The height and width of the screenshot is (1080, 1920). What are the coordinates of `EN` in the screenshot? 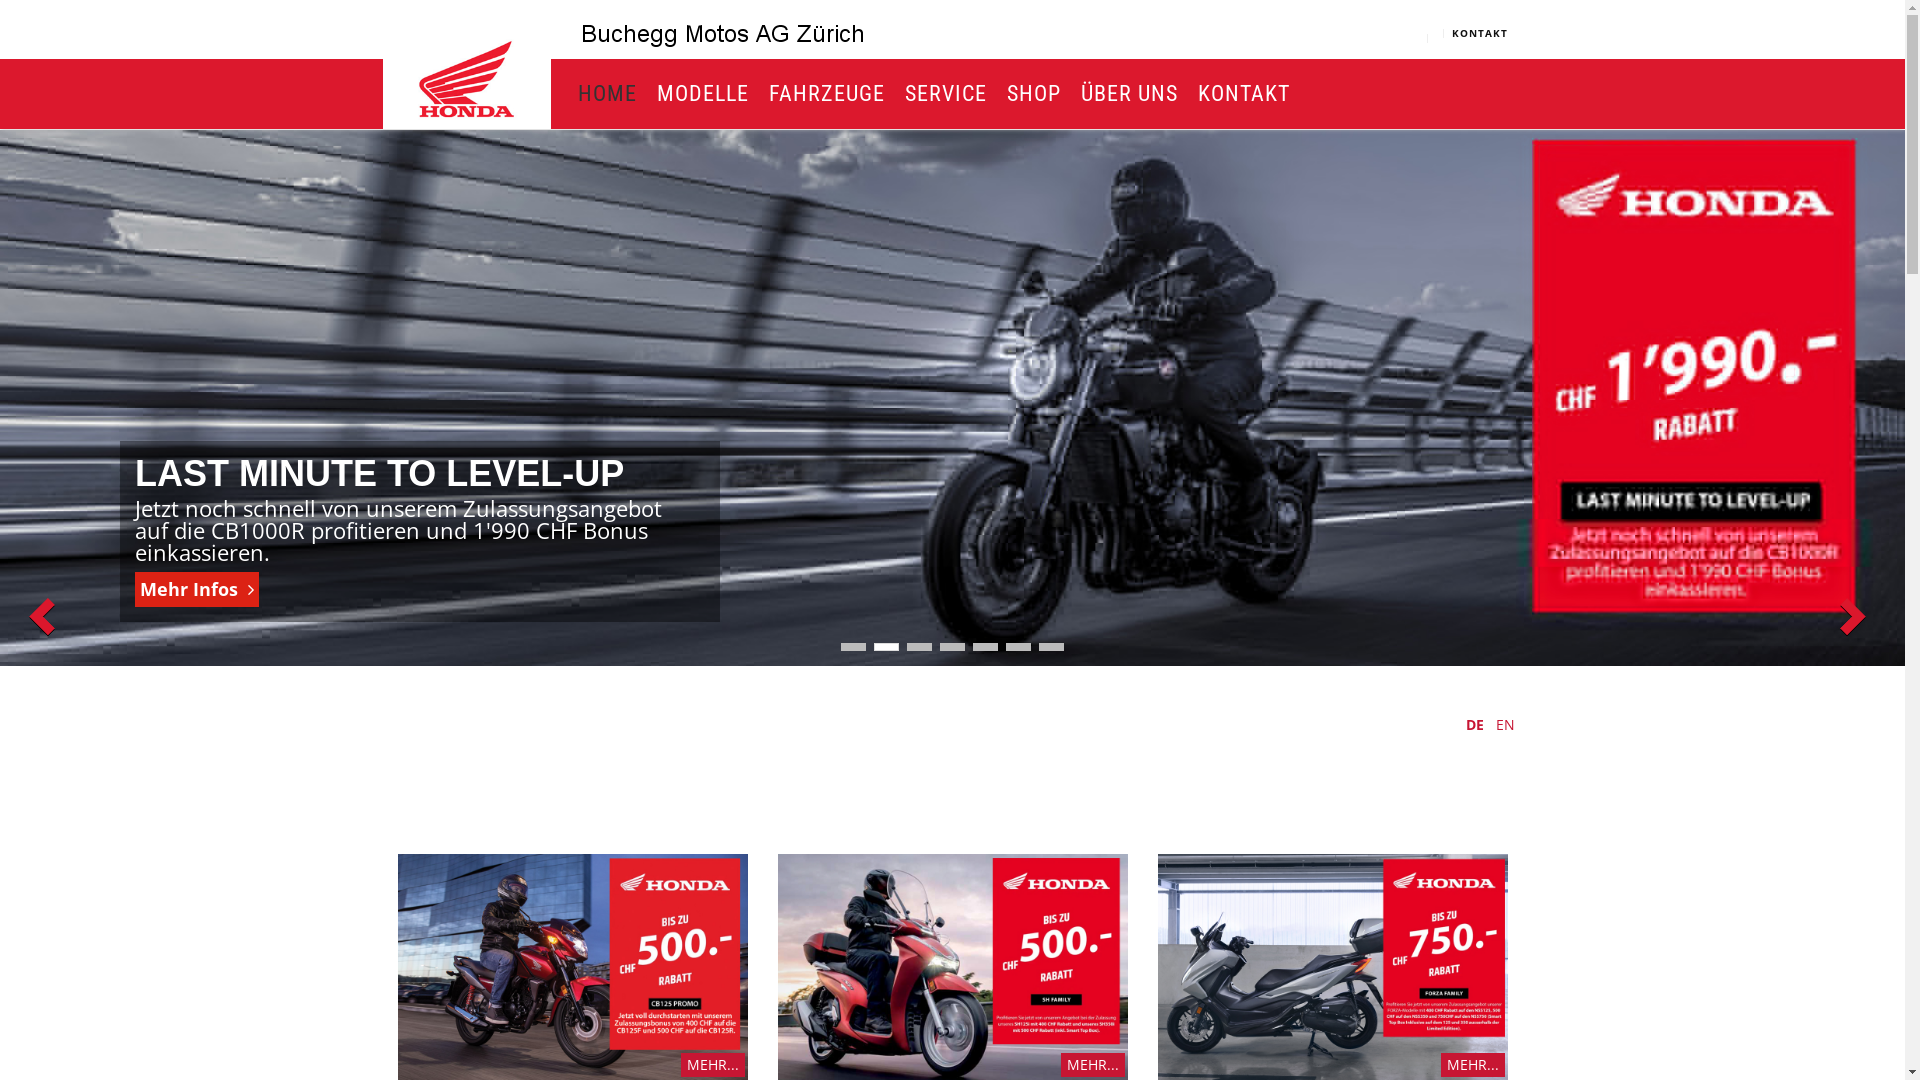 It's located at (1508, 724).